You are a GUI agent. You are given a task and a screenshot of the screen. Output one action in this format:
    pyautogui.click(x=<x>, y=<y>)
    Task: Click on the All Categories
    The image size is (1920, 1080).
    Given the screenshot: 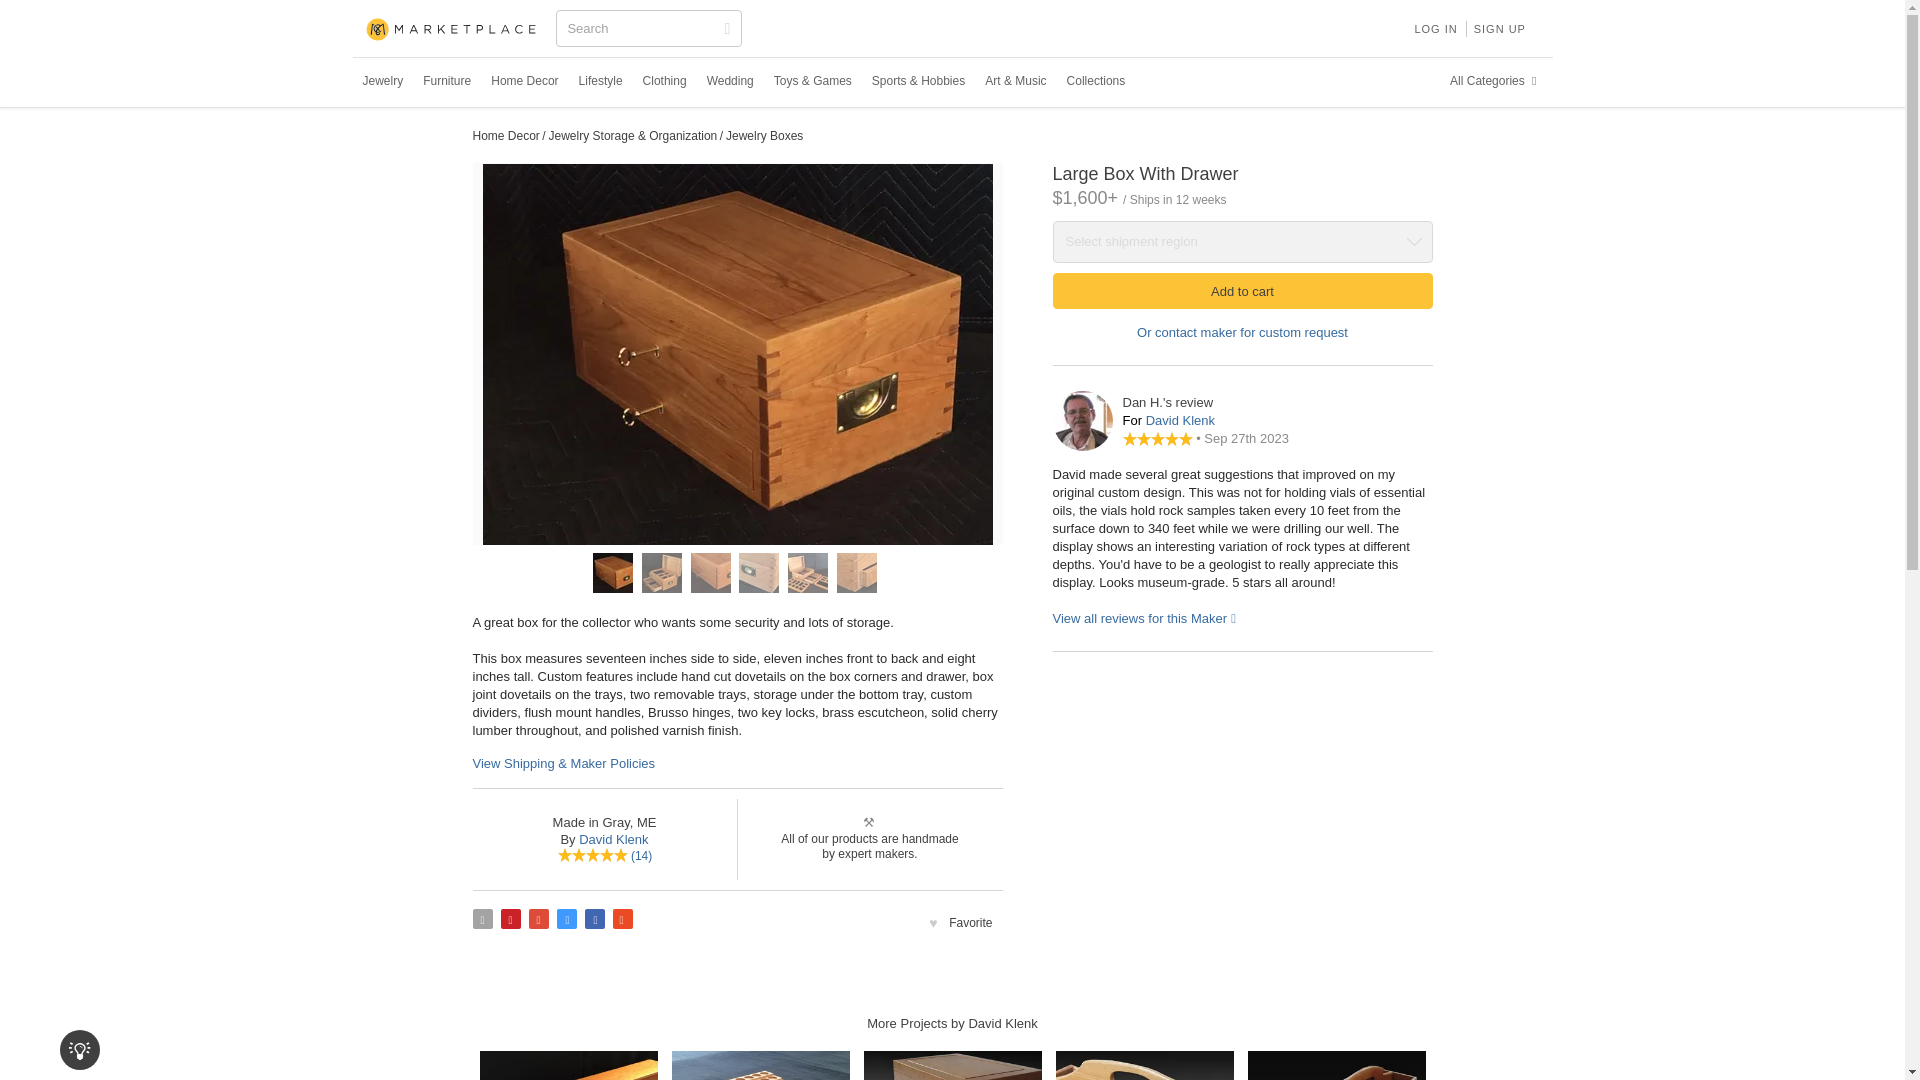 What is the action you would take?
    pyautogui.click(x=1496, y=81)
    